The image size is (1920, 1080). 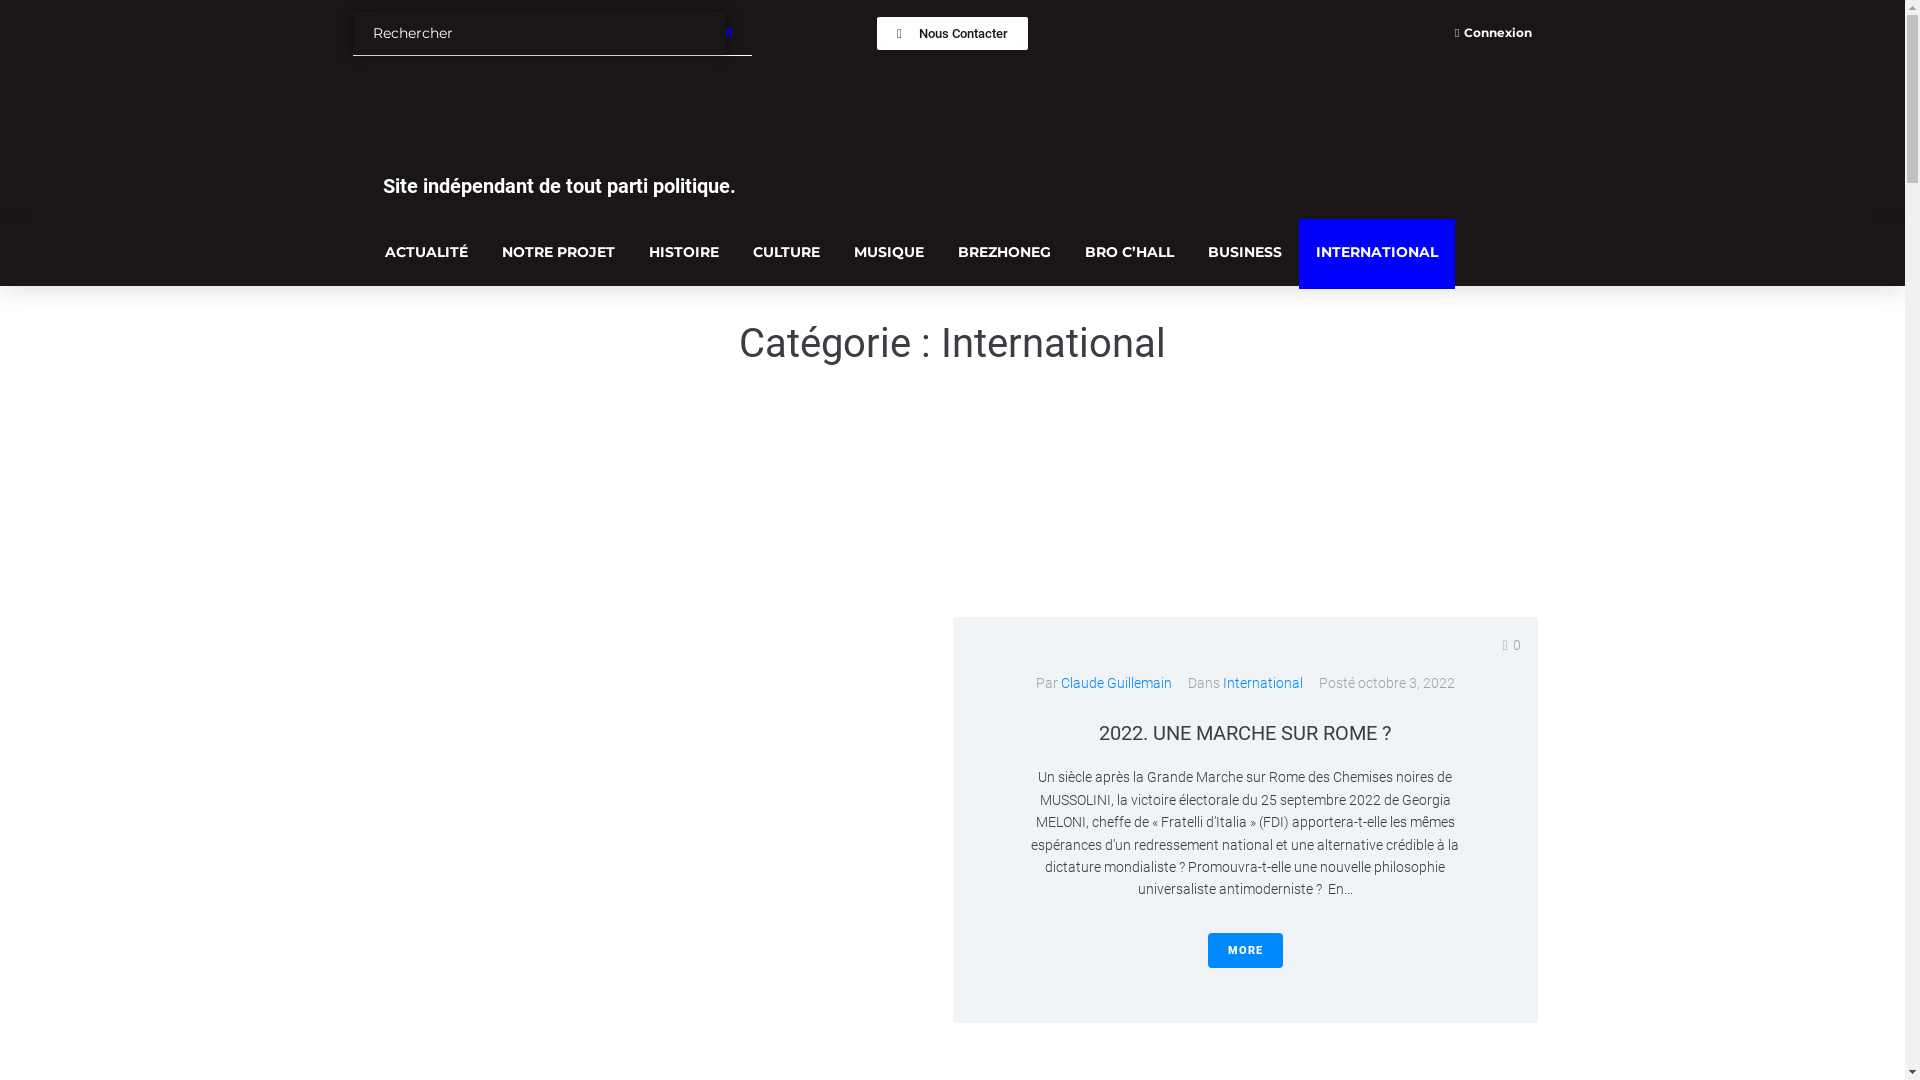 What do you see at coordinates (1376, 254) in the screenshot?
I see `INTERNATIONAL` at bounding box center [1376, 254].